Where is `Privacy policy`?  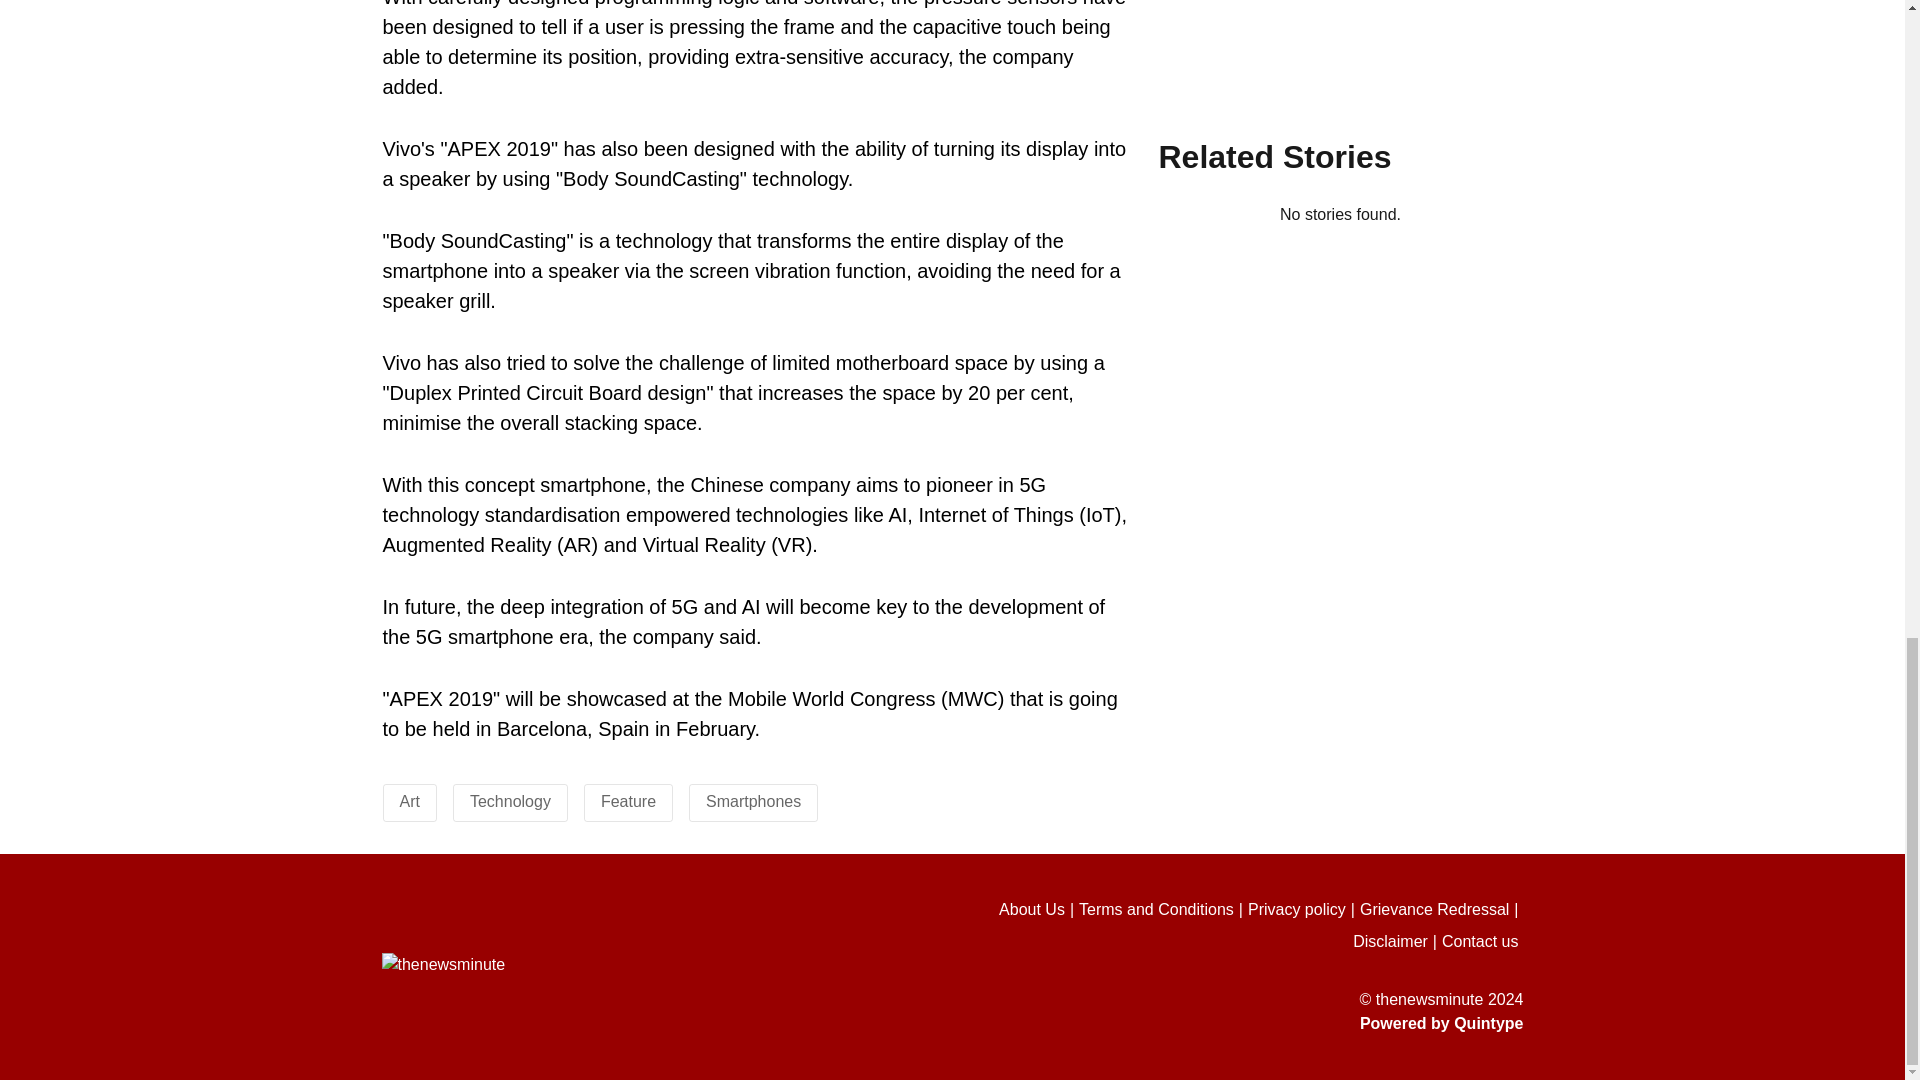 Privacy policy is located at coordinates (1304, 910).